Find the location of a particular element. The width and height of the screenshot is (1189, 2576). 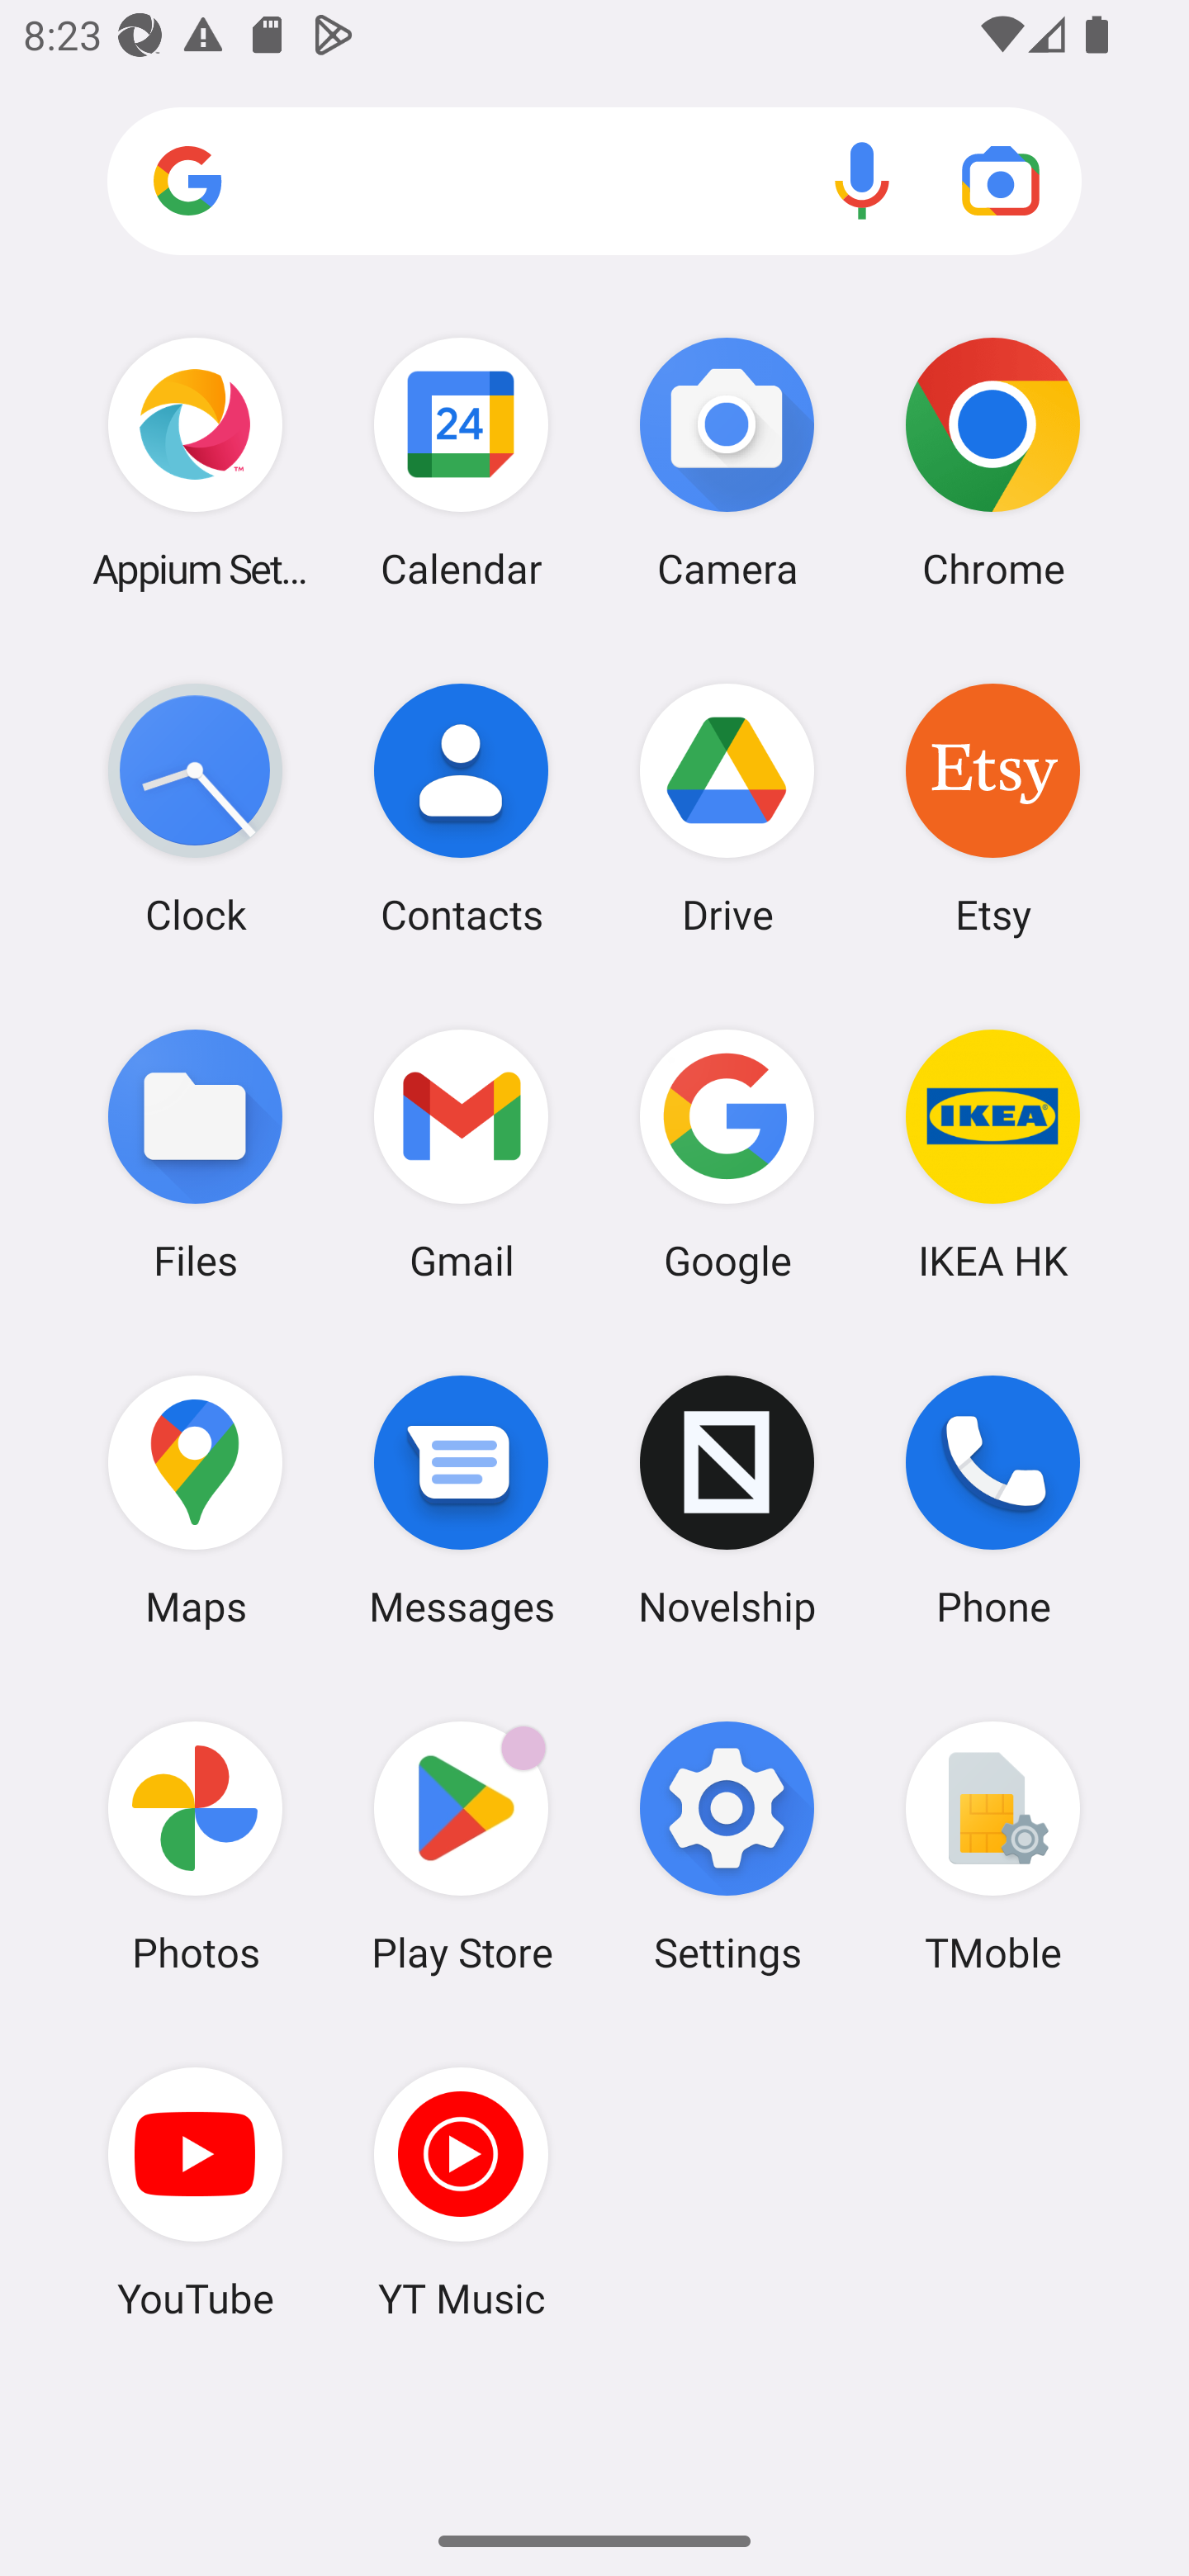

Messages is located at coordinates (461, 1500).